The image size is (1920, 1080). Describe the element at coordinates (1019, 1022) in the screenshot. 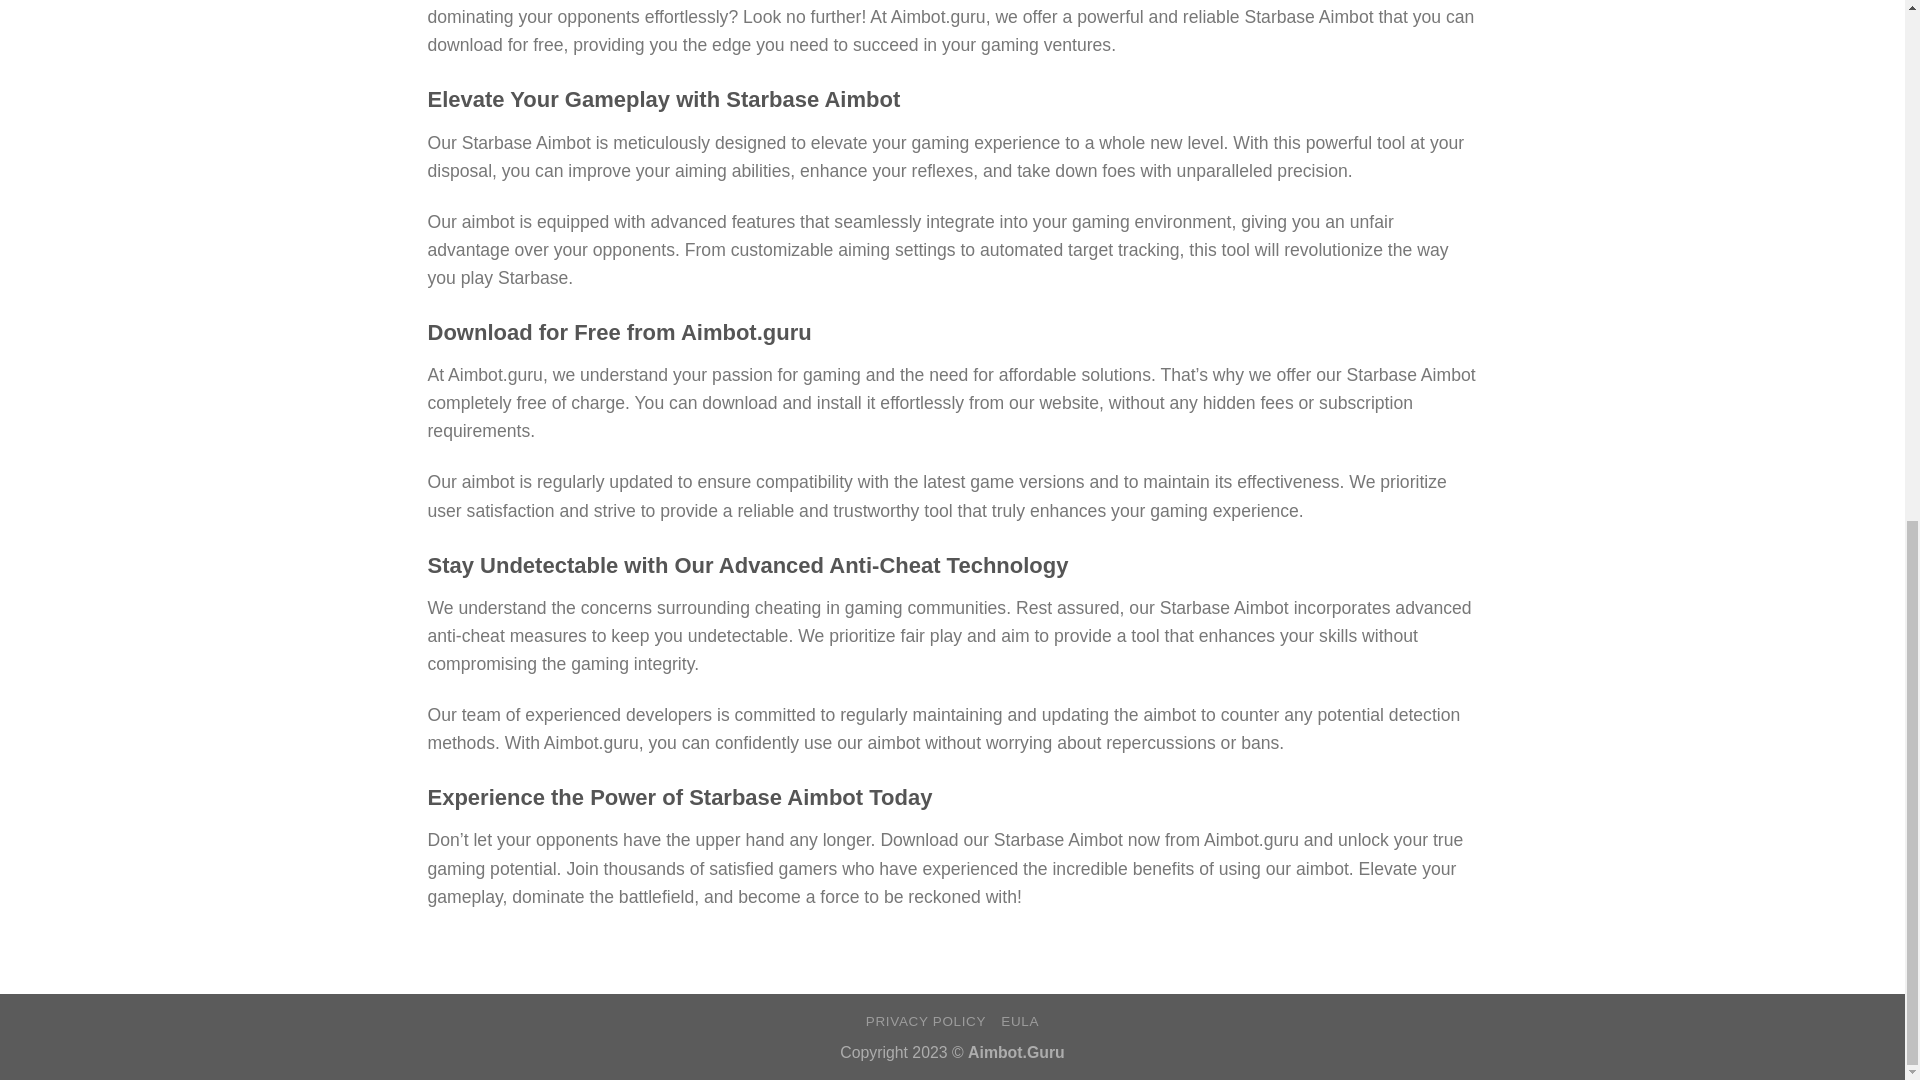

I see `EULA` at that location.